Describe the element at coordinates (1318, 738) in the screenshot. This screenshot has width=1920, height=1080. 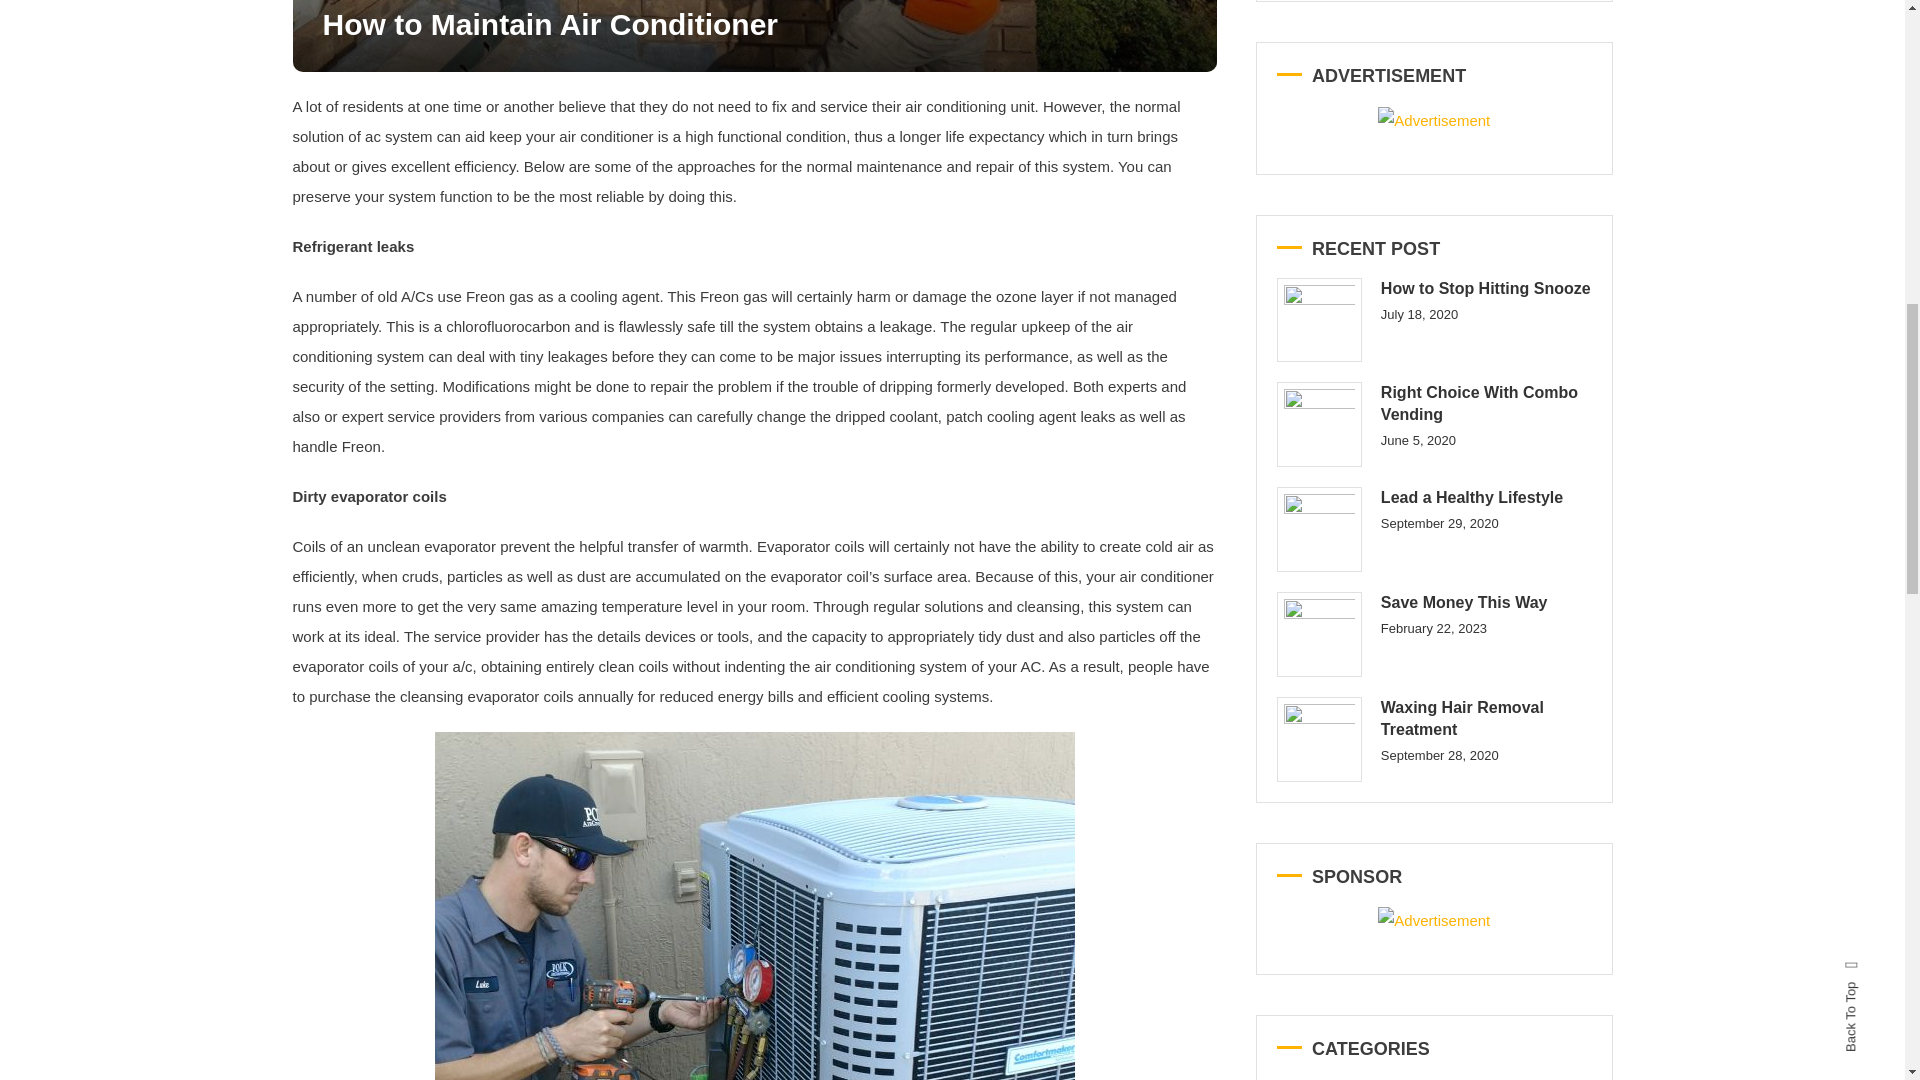
I see `Waxing Hair Removal Treatment` at that location.